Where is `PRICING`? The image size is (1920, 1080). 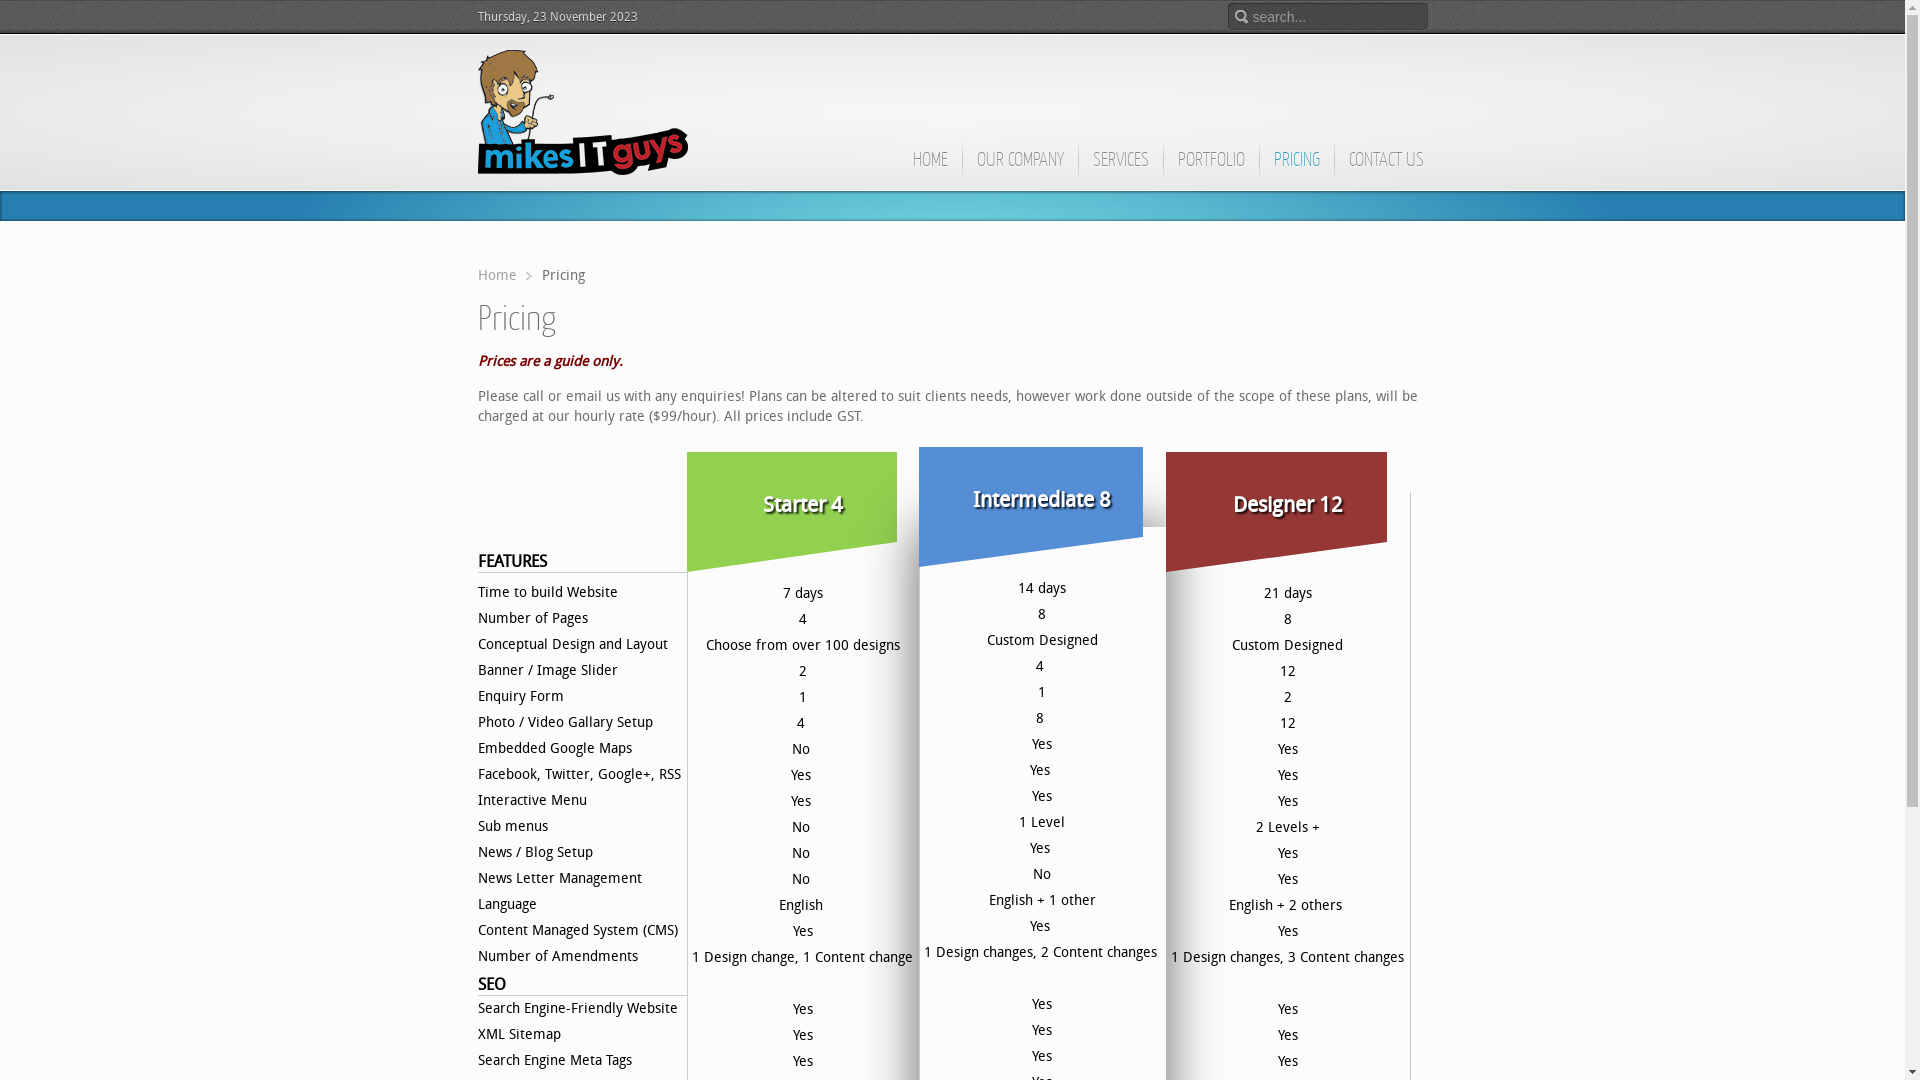
PRICING is located at coordinates (1296, 169).